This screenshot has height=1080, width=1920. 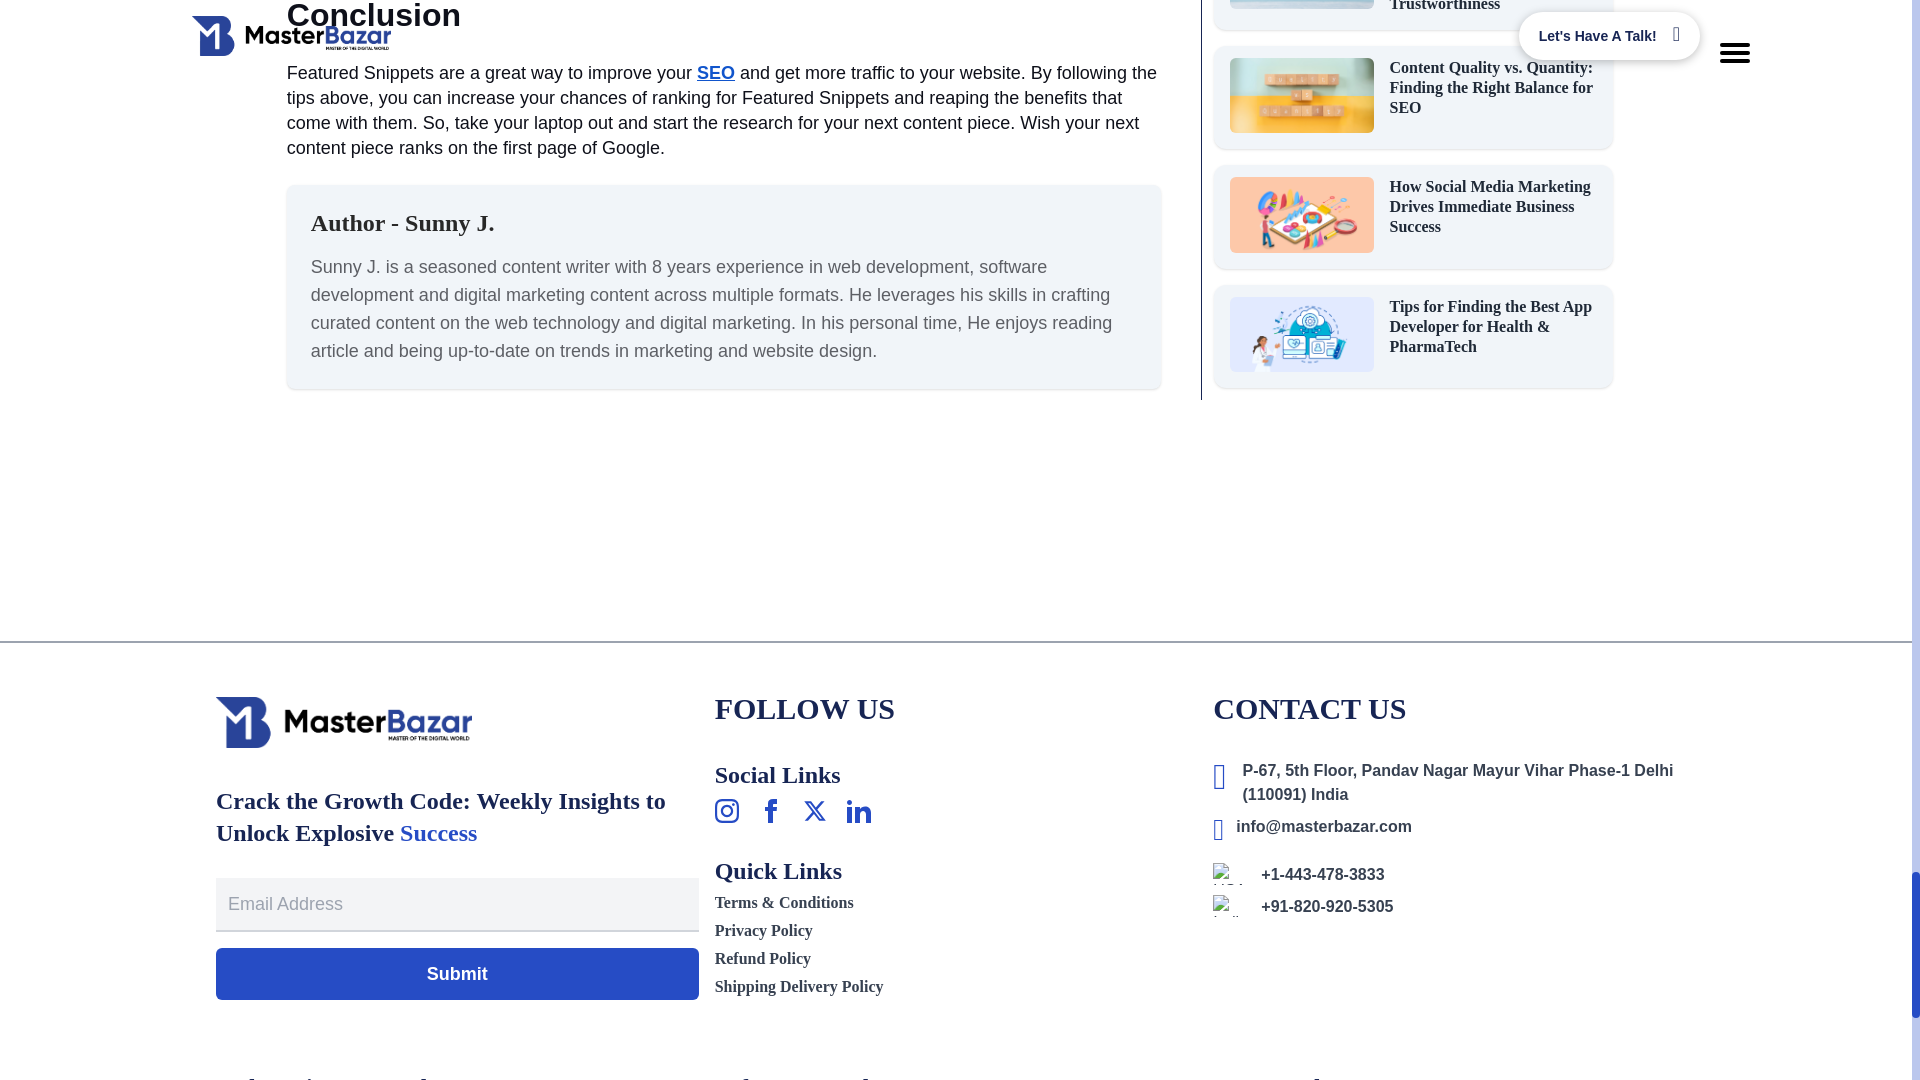 I want to click on SEO, so click(x=716, y=72).